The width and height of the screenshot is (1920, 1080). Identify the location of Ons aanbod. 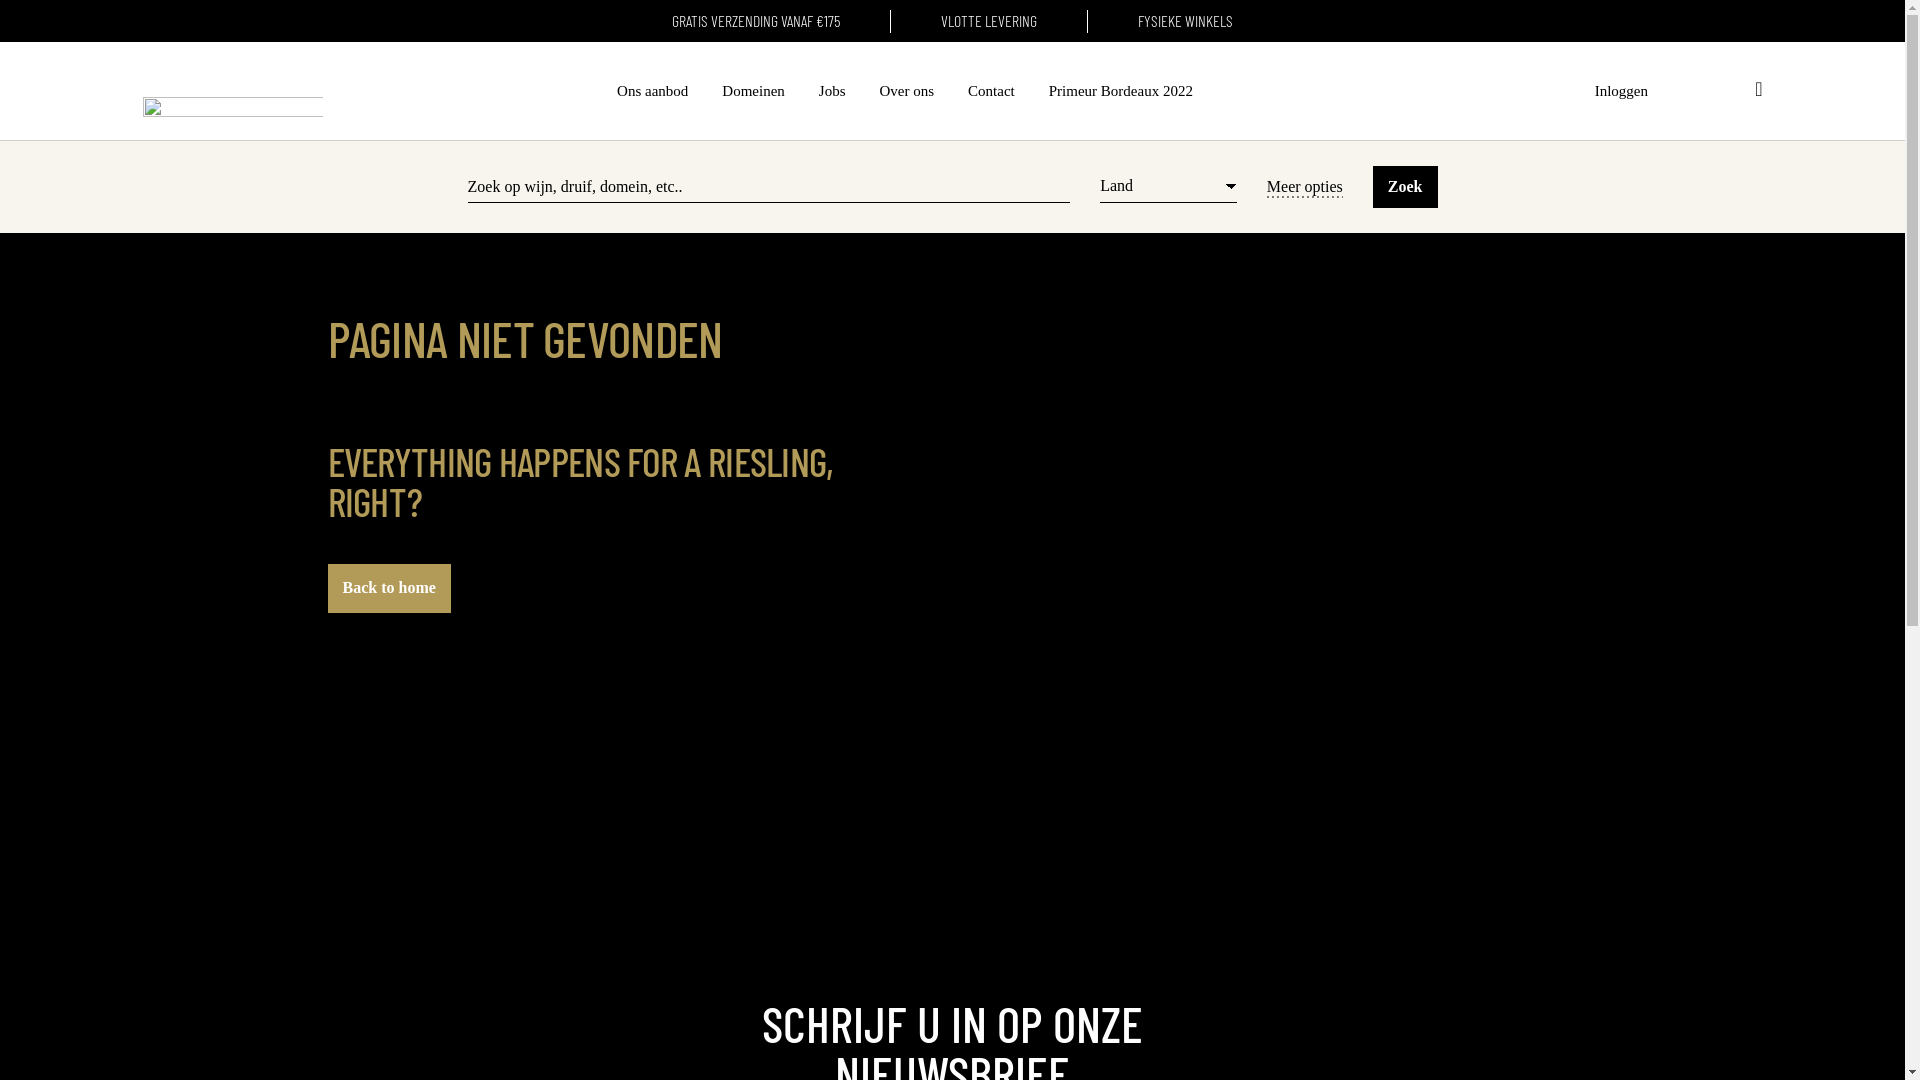
(652, 91).